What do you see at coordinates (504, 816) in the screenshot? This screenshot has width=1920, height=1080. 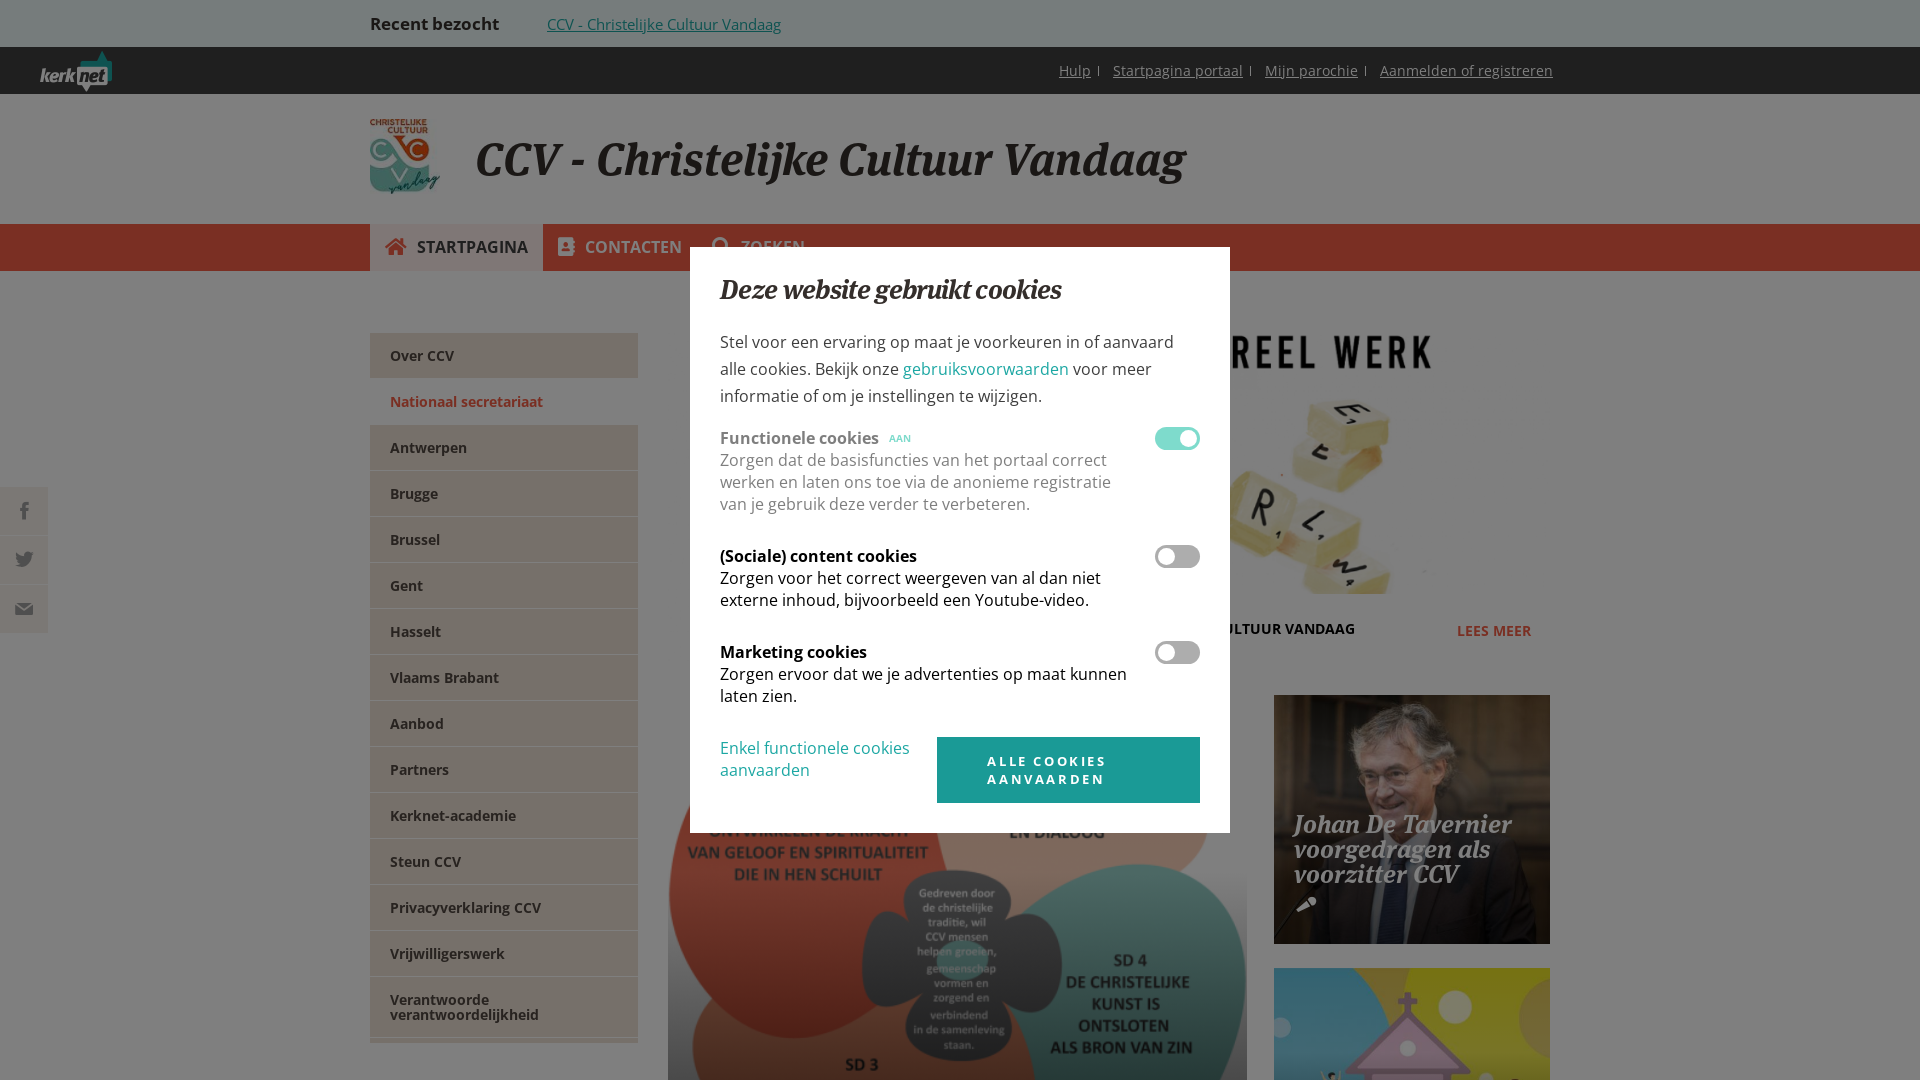 I see `Kerknet-academie` at bounding box center [504, 816].